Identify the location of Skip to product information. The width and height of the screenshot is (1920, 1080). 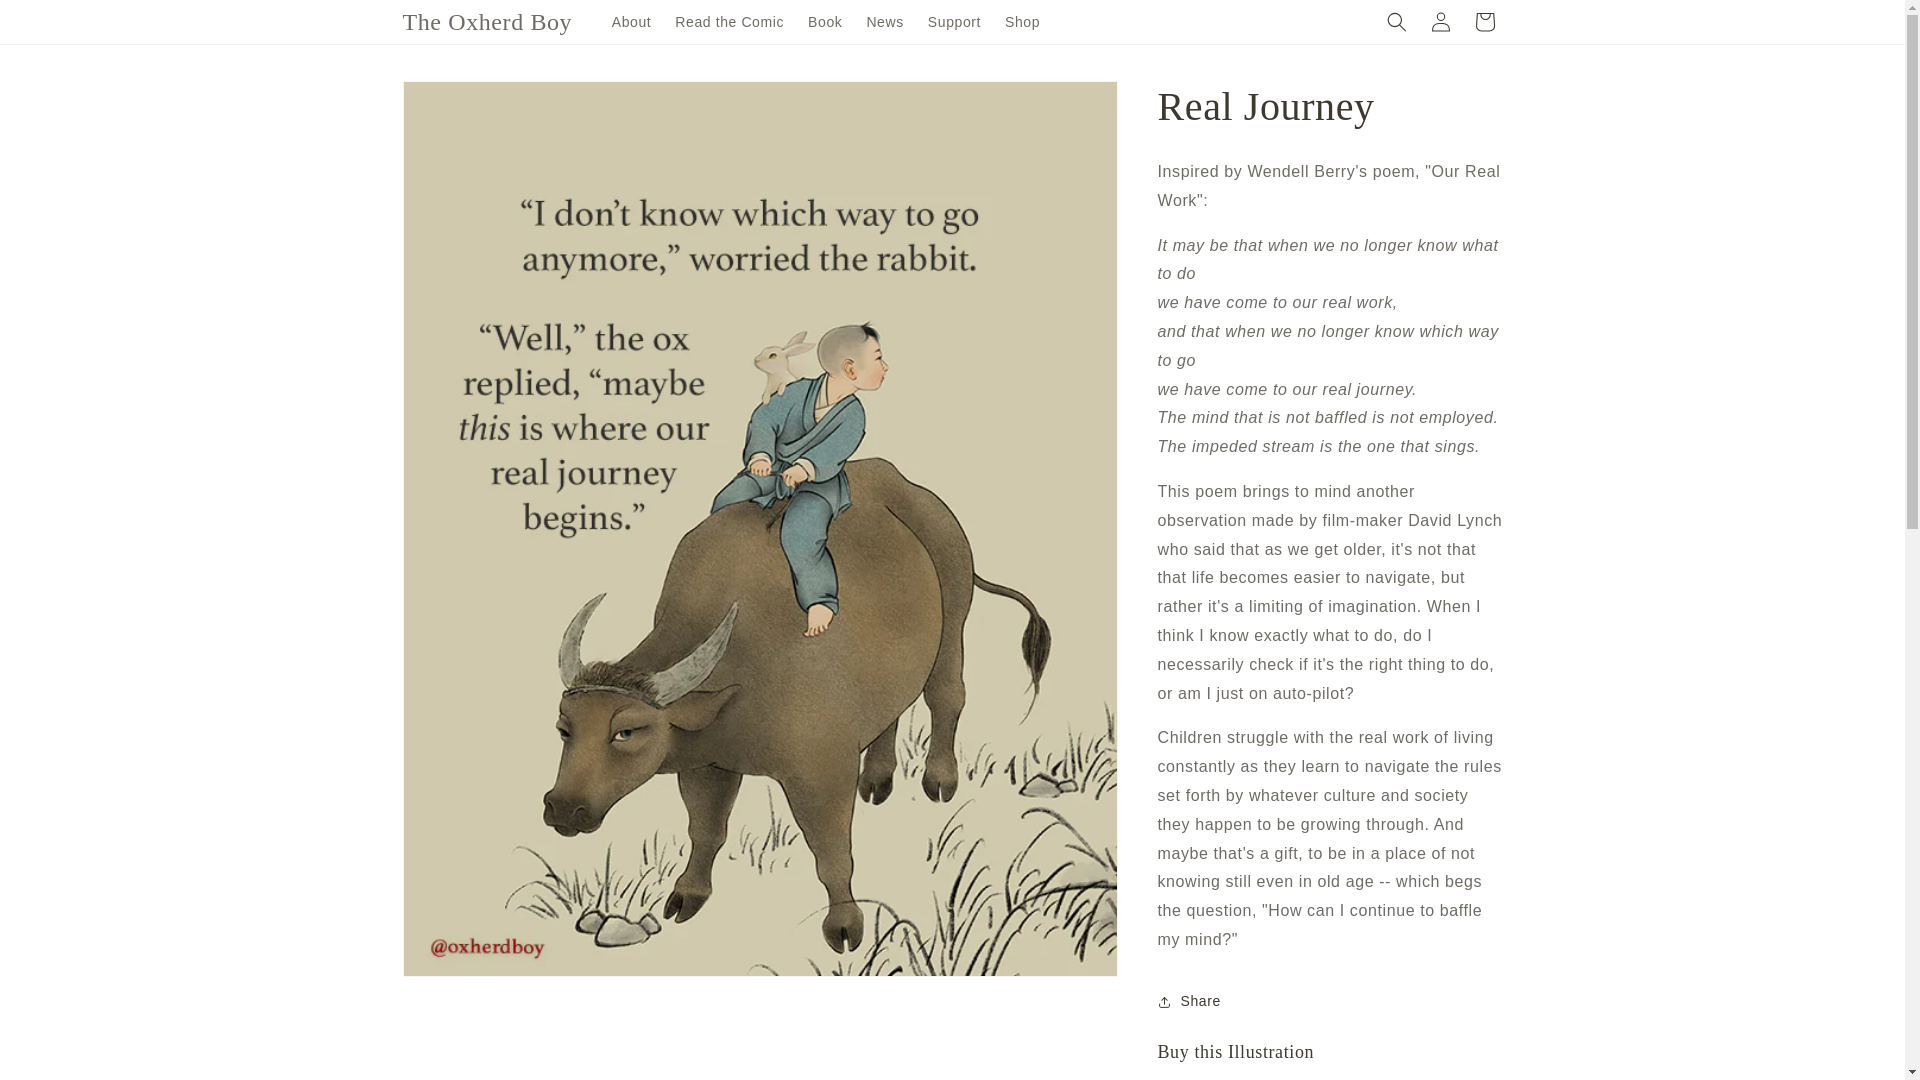
(462, 103).